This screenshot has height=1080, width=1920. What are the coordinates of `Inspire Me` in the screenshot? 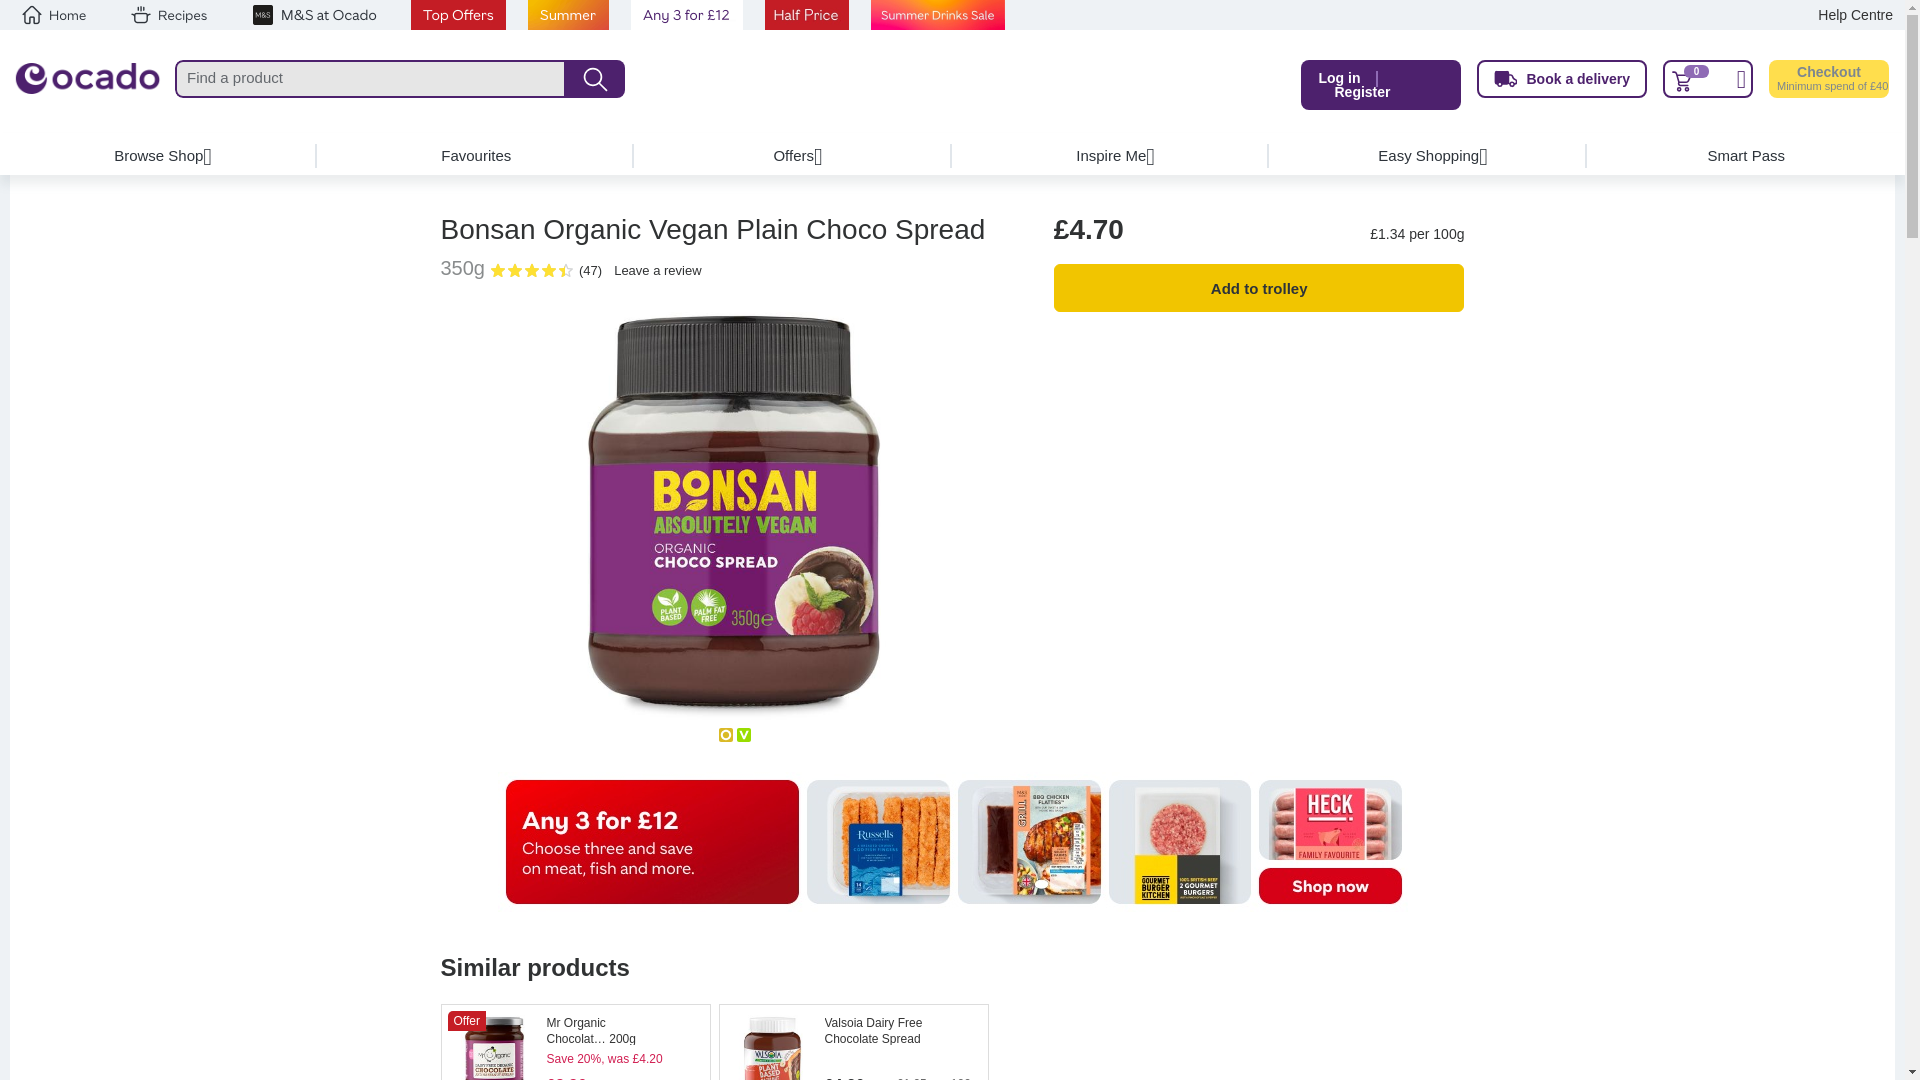 It's located at (1110, 156).